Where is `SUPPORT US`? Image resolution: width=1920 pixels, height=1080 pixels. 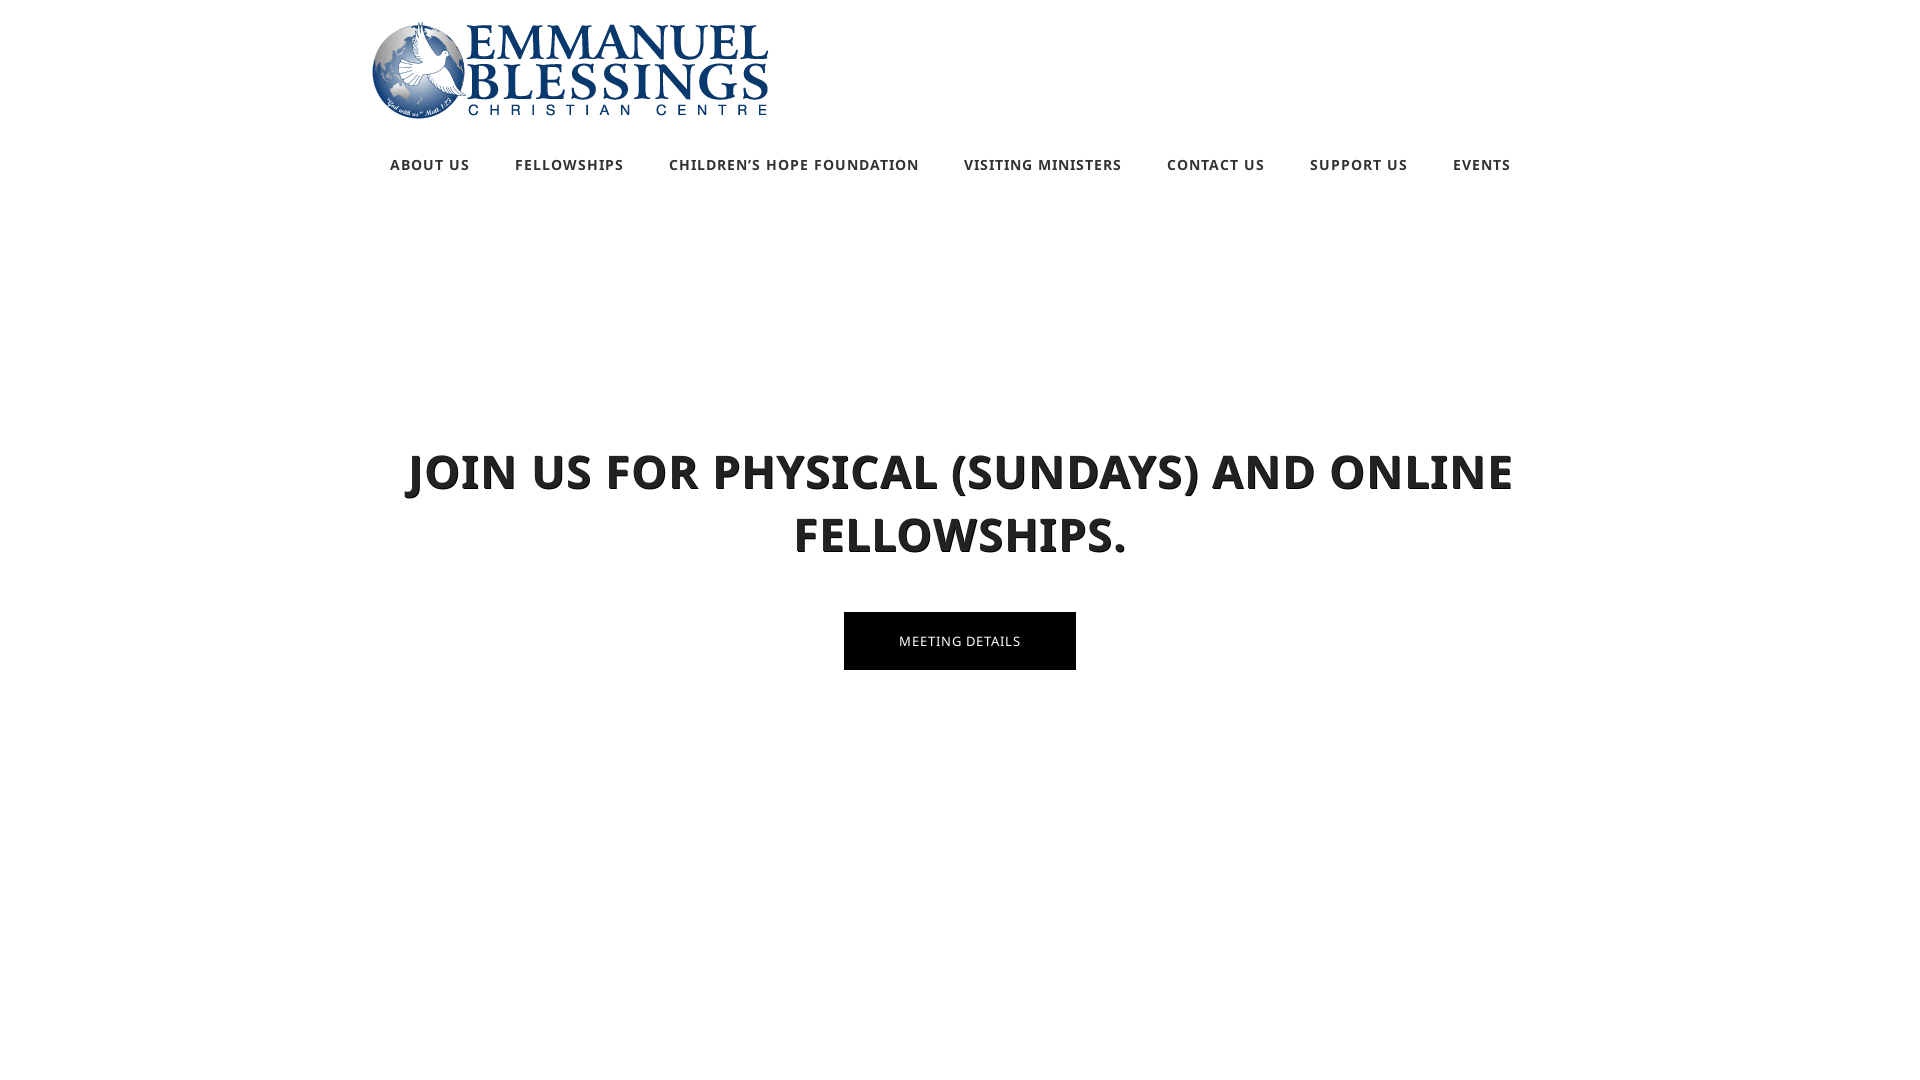 SUPPORT US is located at coordinates (1359, 166).